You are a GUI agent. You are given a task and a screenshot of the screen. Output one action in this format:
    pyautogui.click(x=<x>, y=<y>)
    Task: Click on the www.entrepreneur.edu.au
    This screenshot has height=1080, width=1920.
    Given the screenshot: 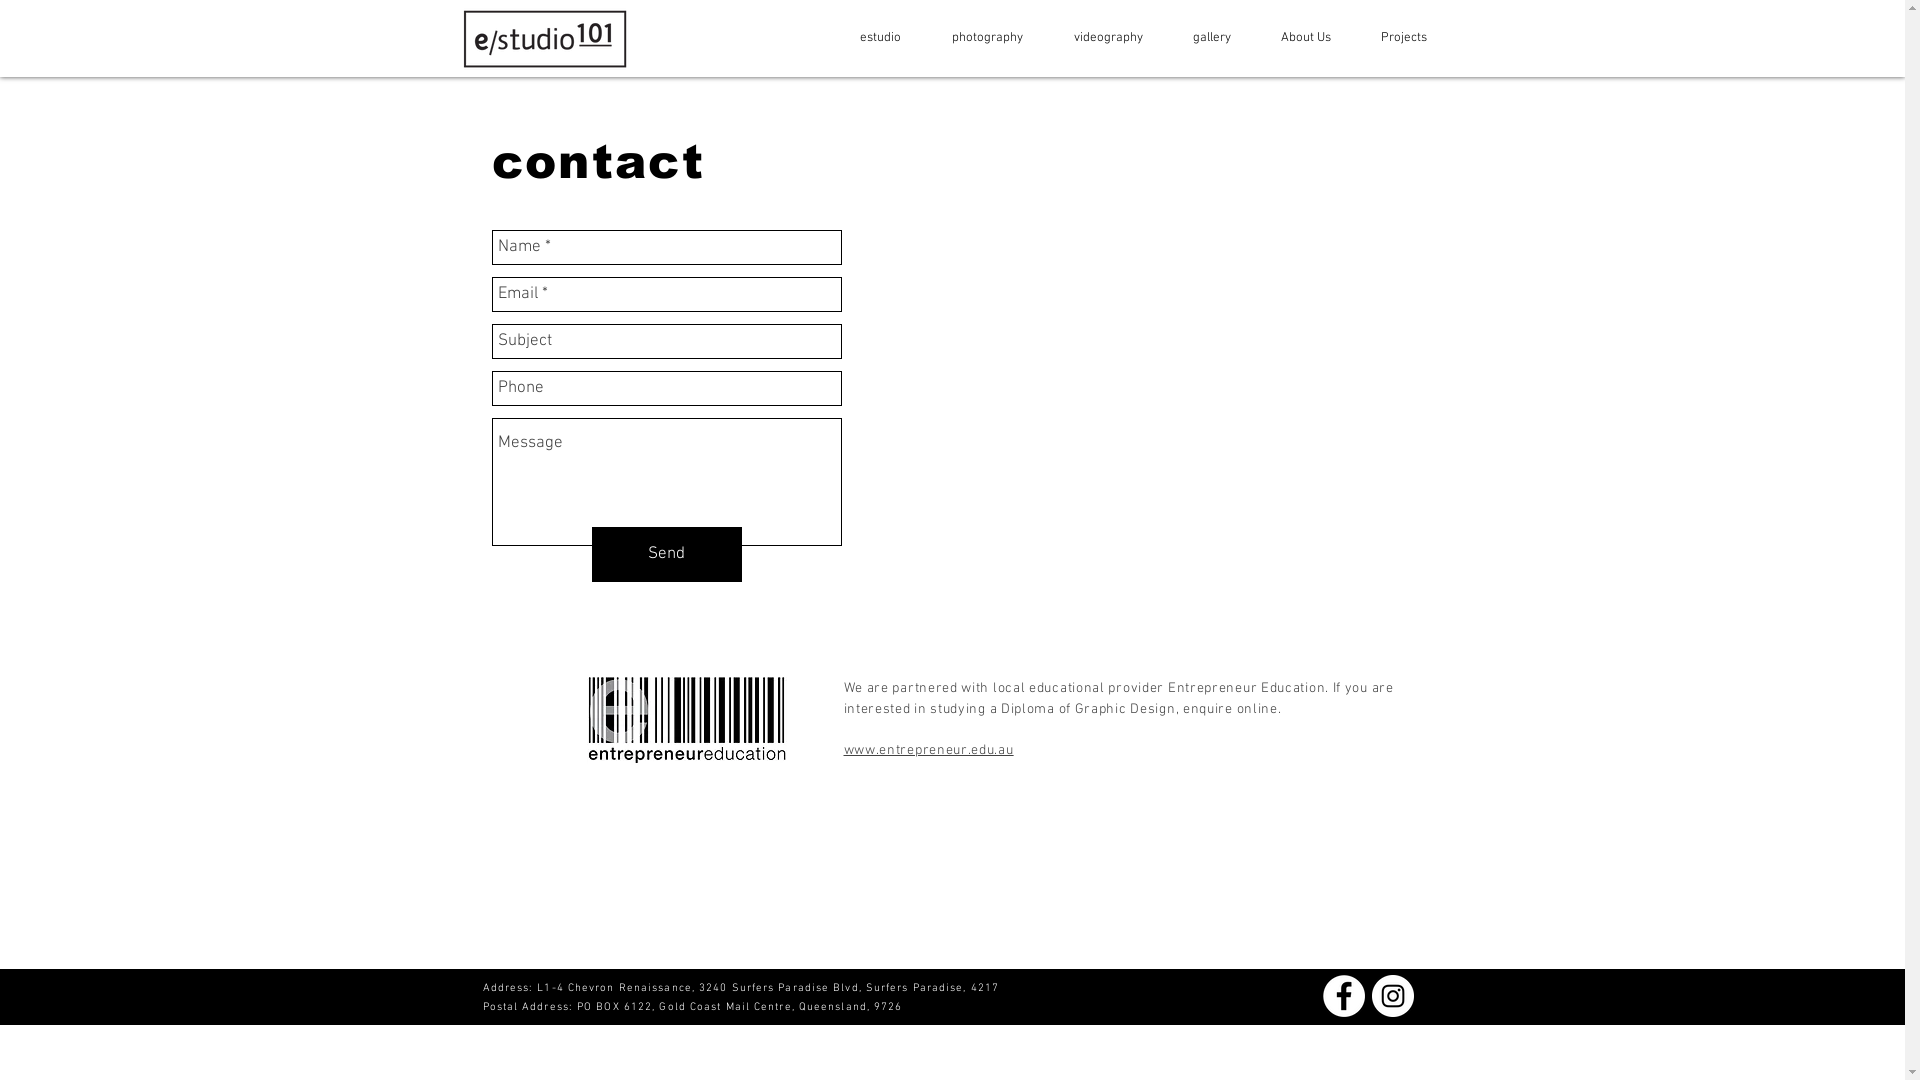 What is the action you would take?
    pyautogui.click(x=928, y=749)
    